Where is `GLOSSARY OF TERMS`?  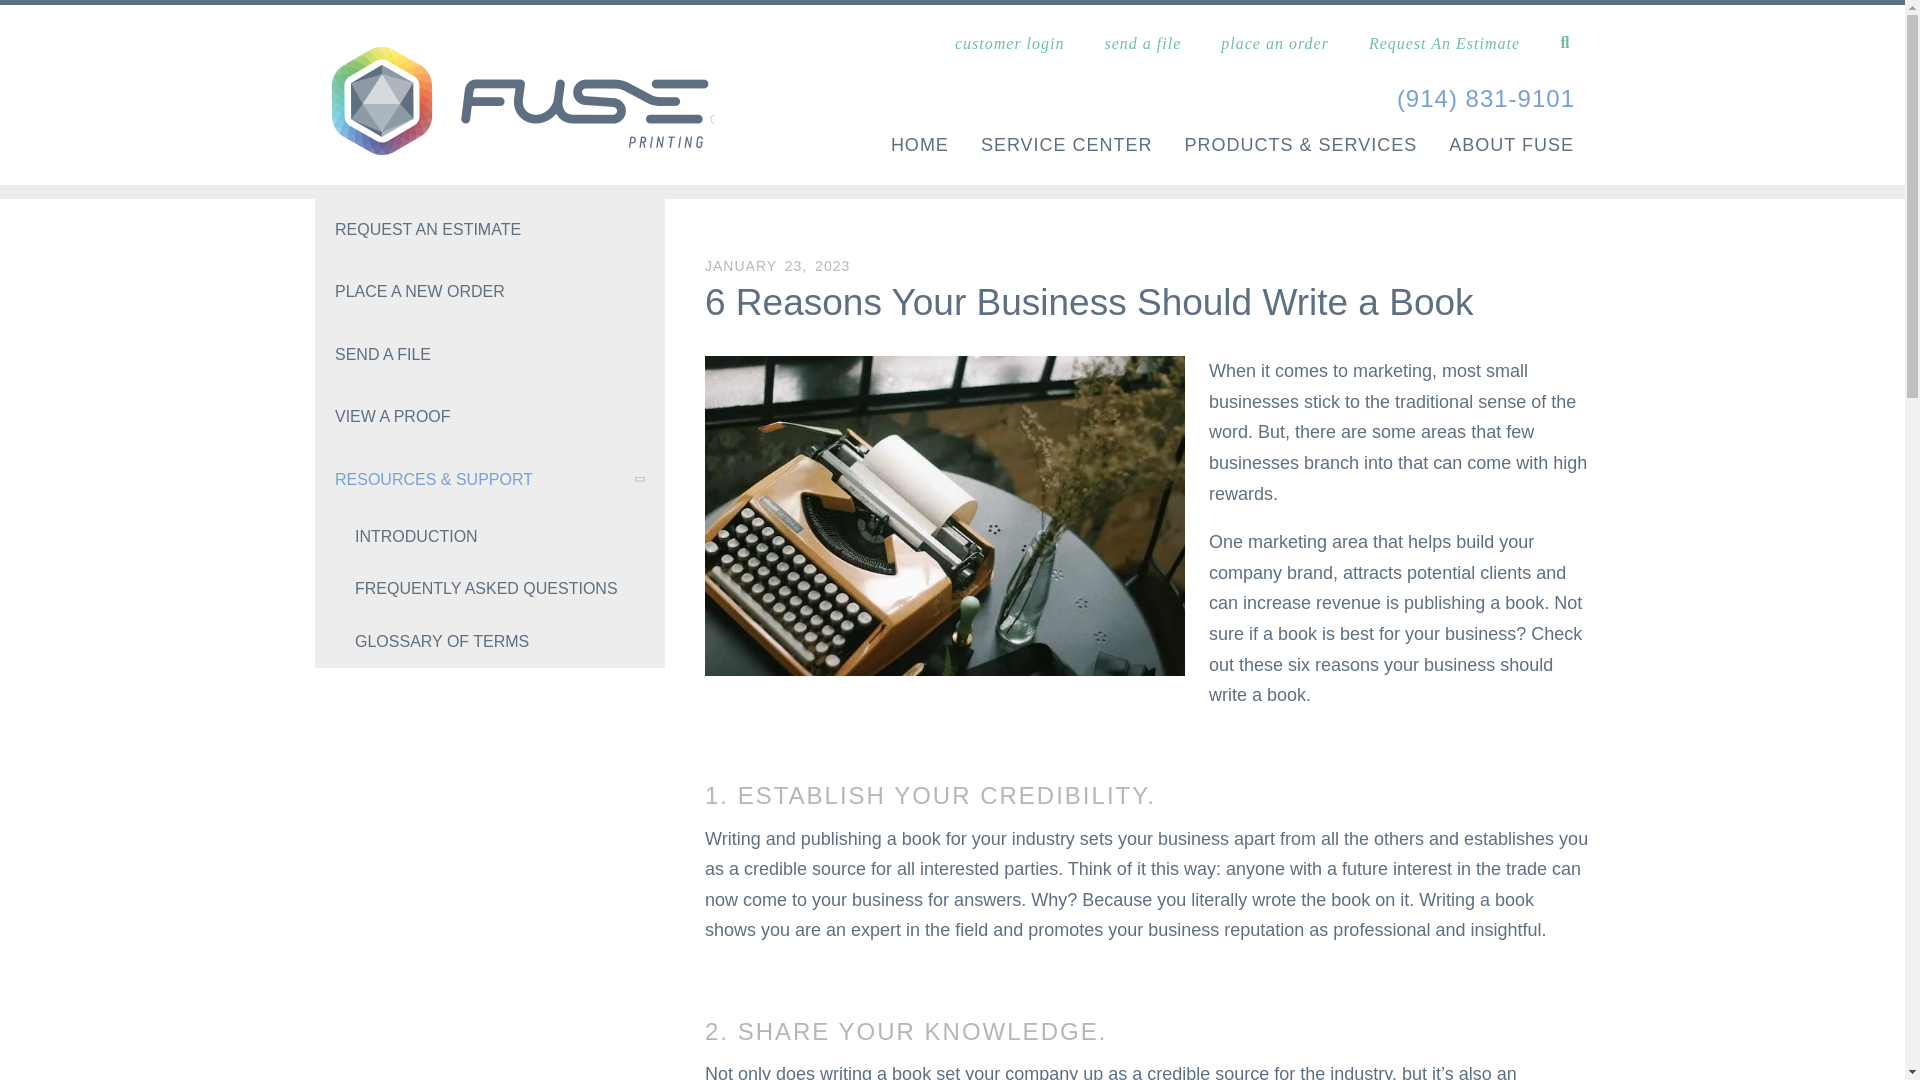
GLOSSARY OF TERMS is located at coordinates (489, 642).